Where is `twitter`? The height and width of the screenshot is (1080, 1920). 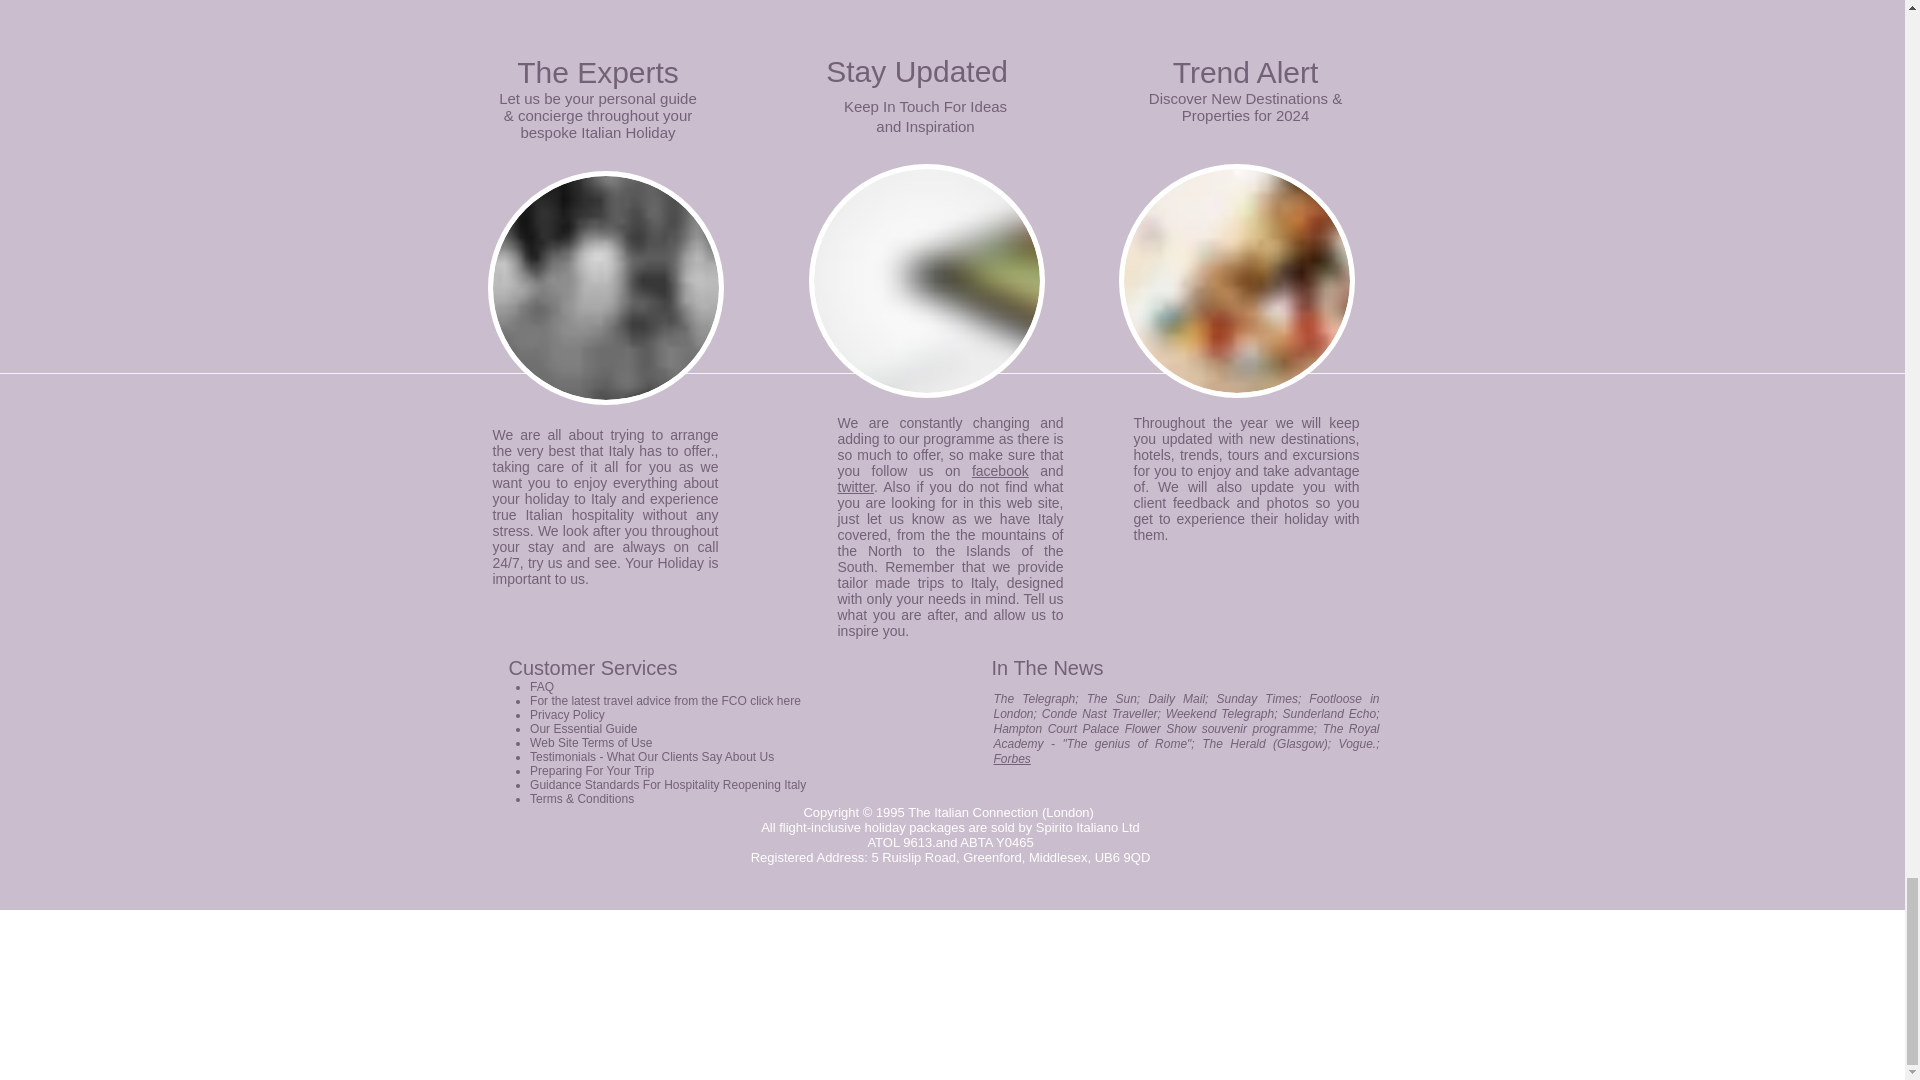 twitter is located at coordinates (856, 486).